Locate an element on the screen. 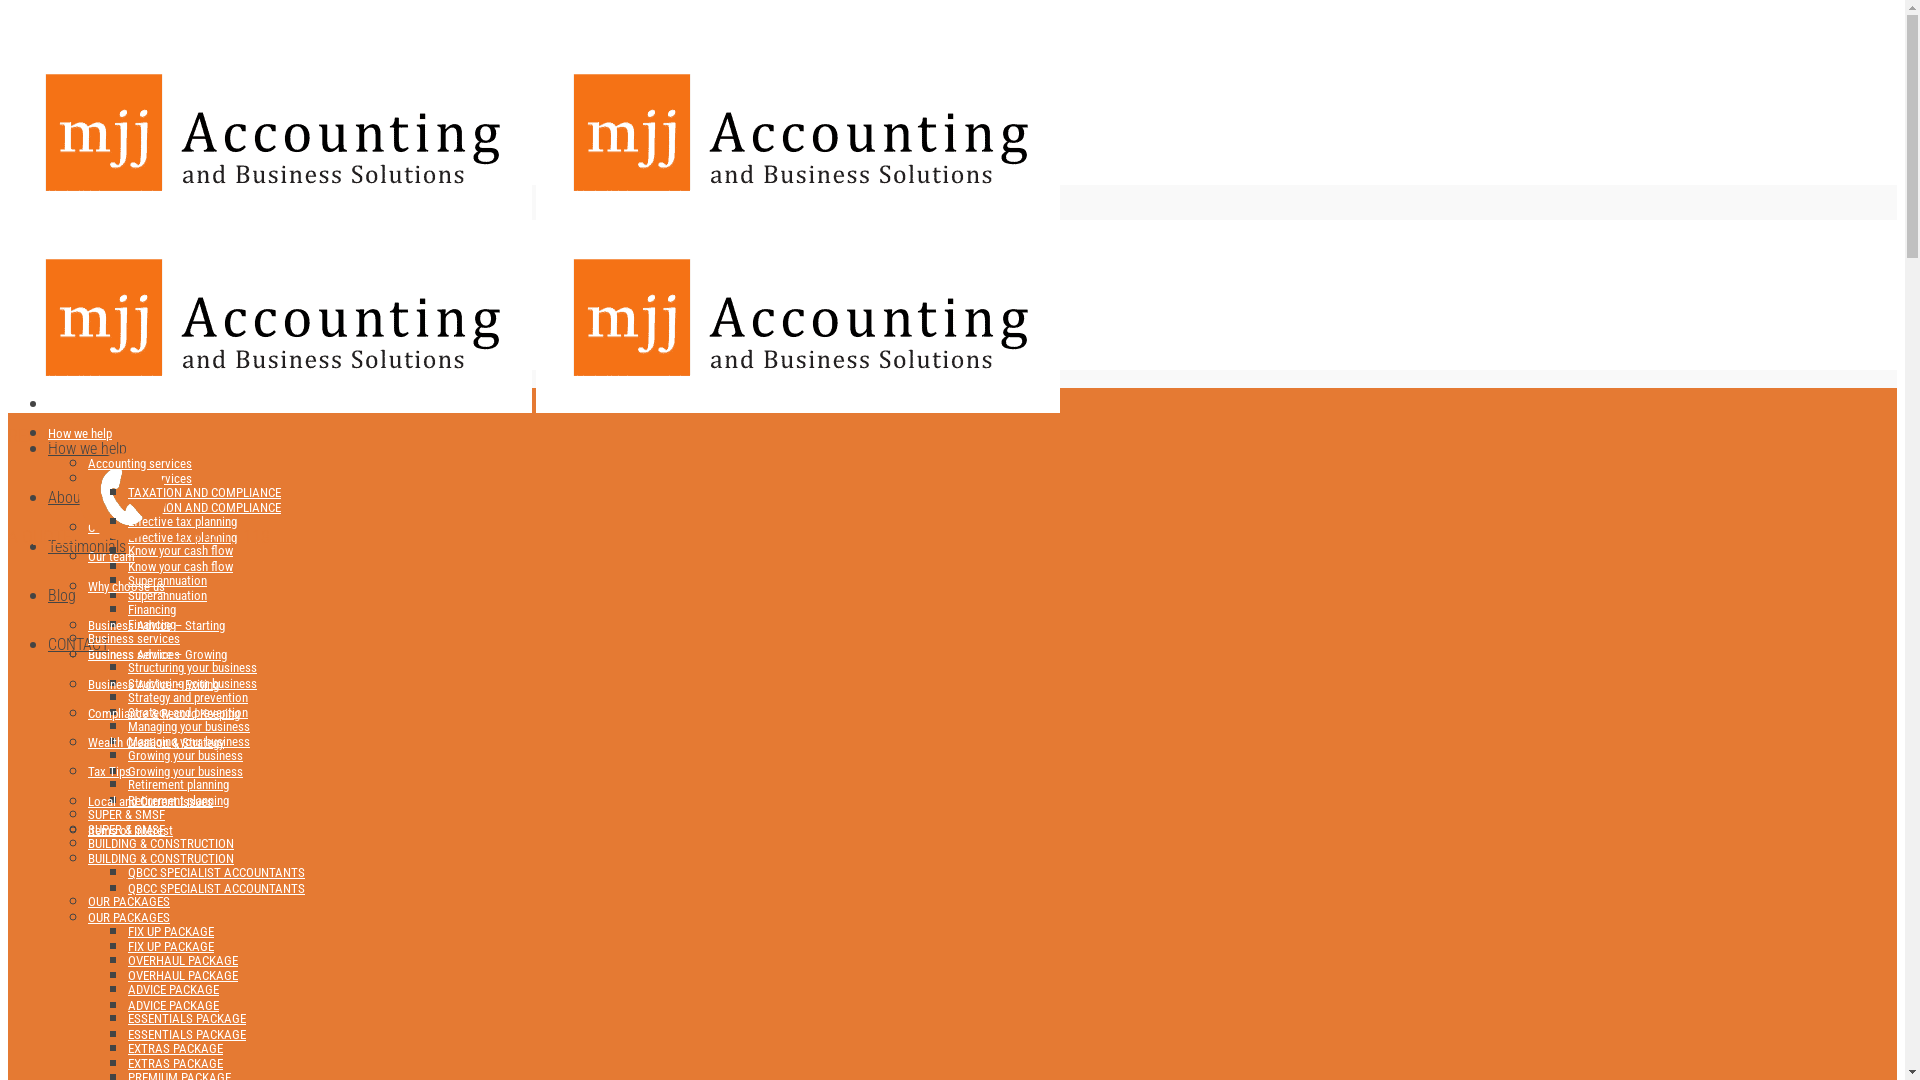 This screenshot has height=1080, width=1920. ADVICE PACKAGE is located at coordinates (174, 990).